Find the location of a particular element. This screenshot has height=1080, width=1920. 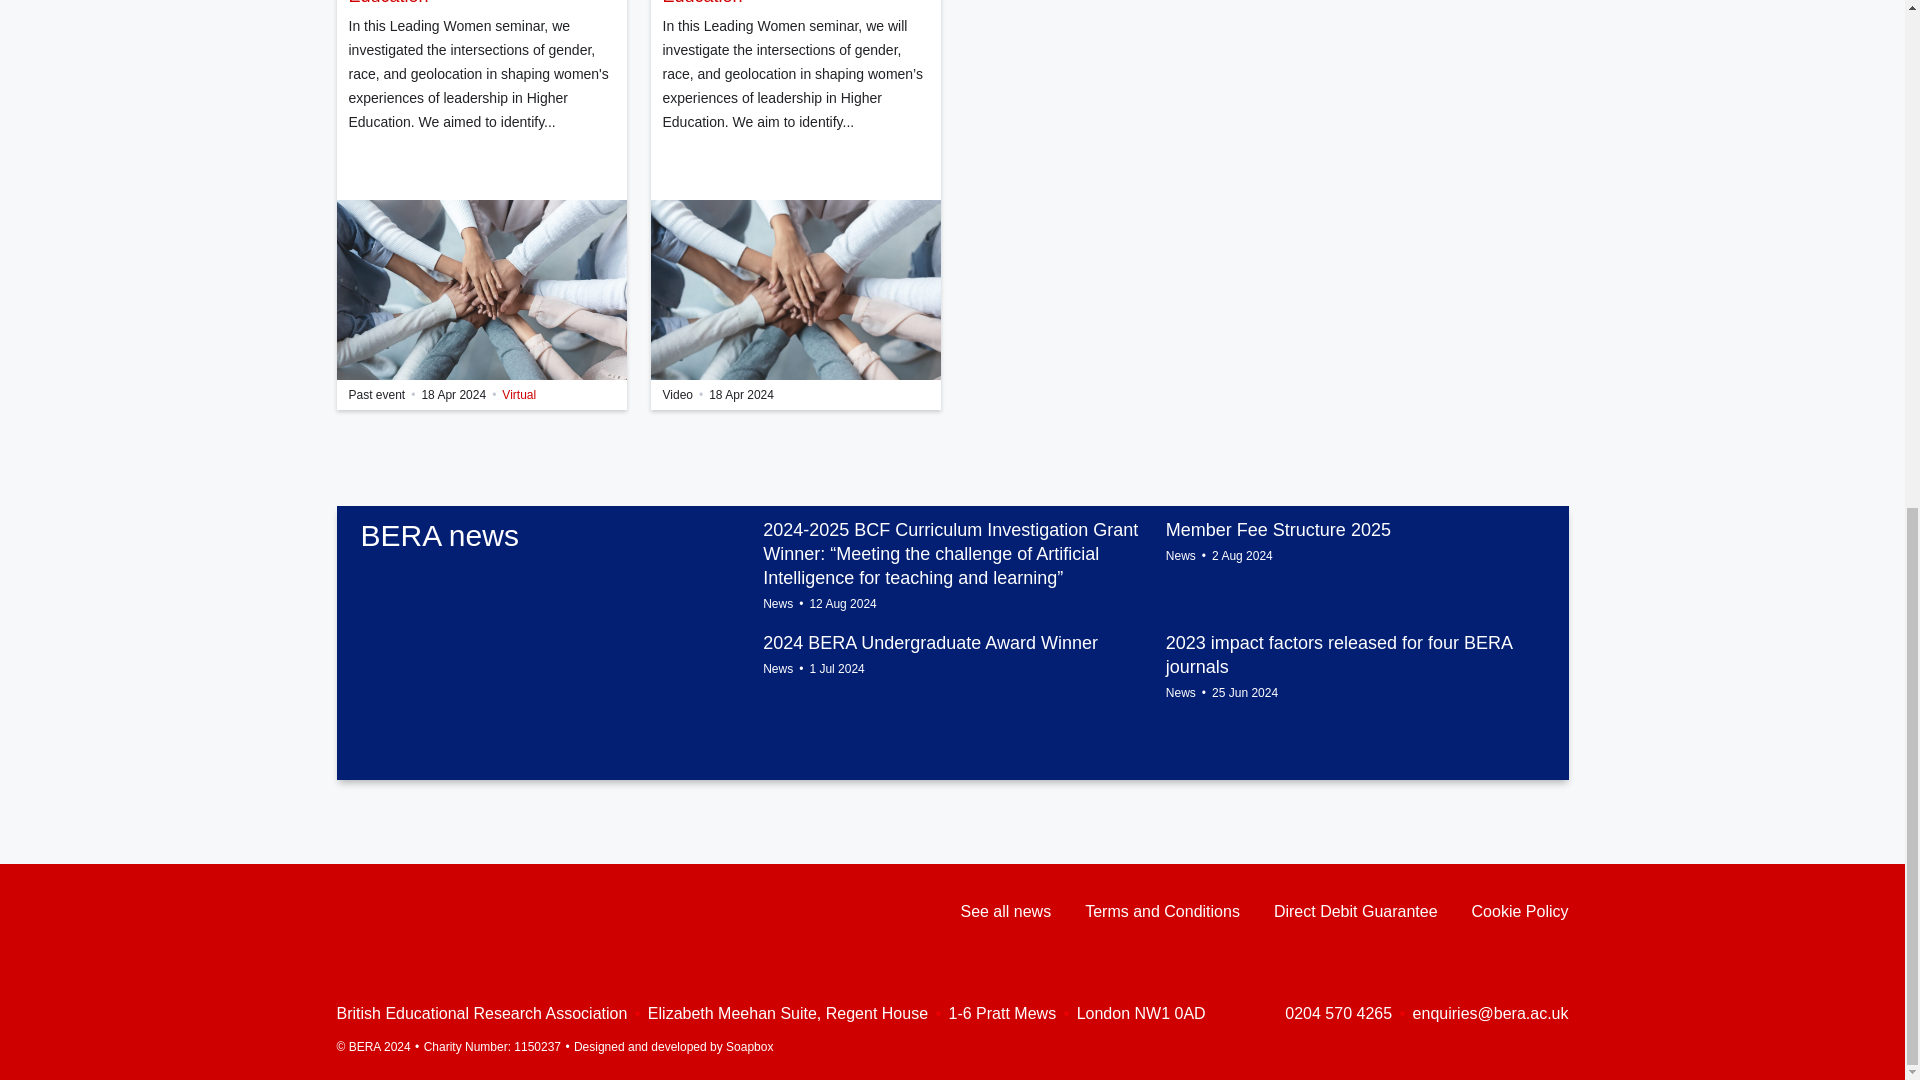

Direct Debit Guarantee is located at coordinates (1356, 912).